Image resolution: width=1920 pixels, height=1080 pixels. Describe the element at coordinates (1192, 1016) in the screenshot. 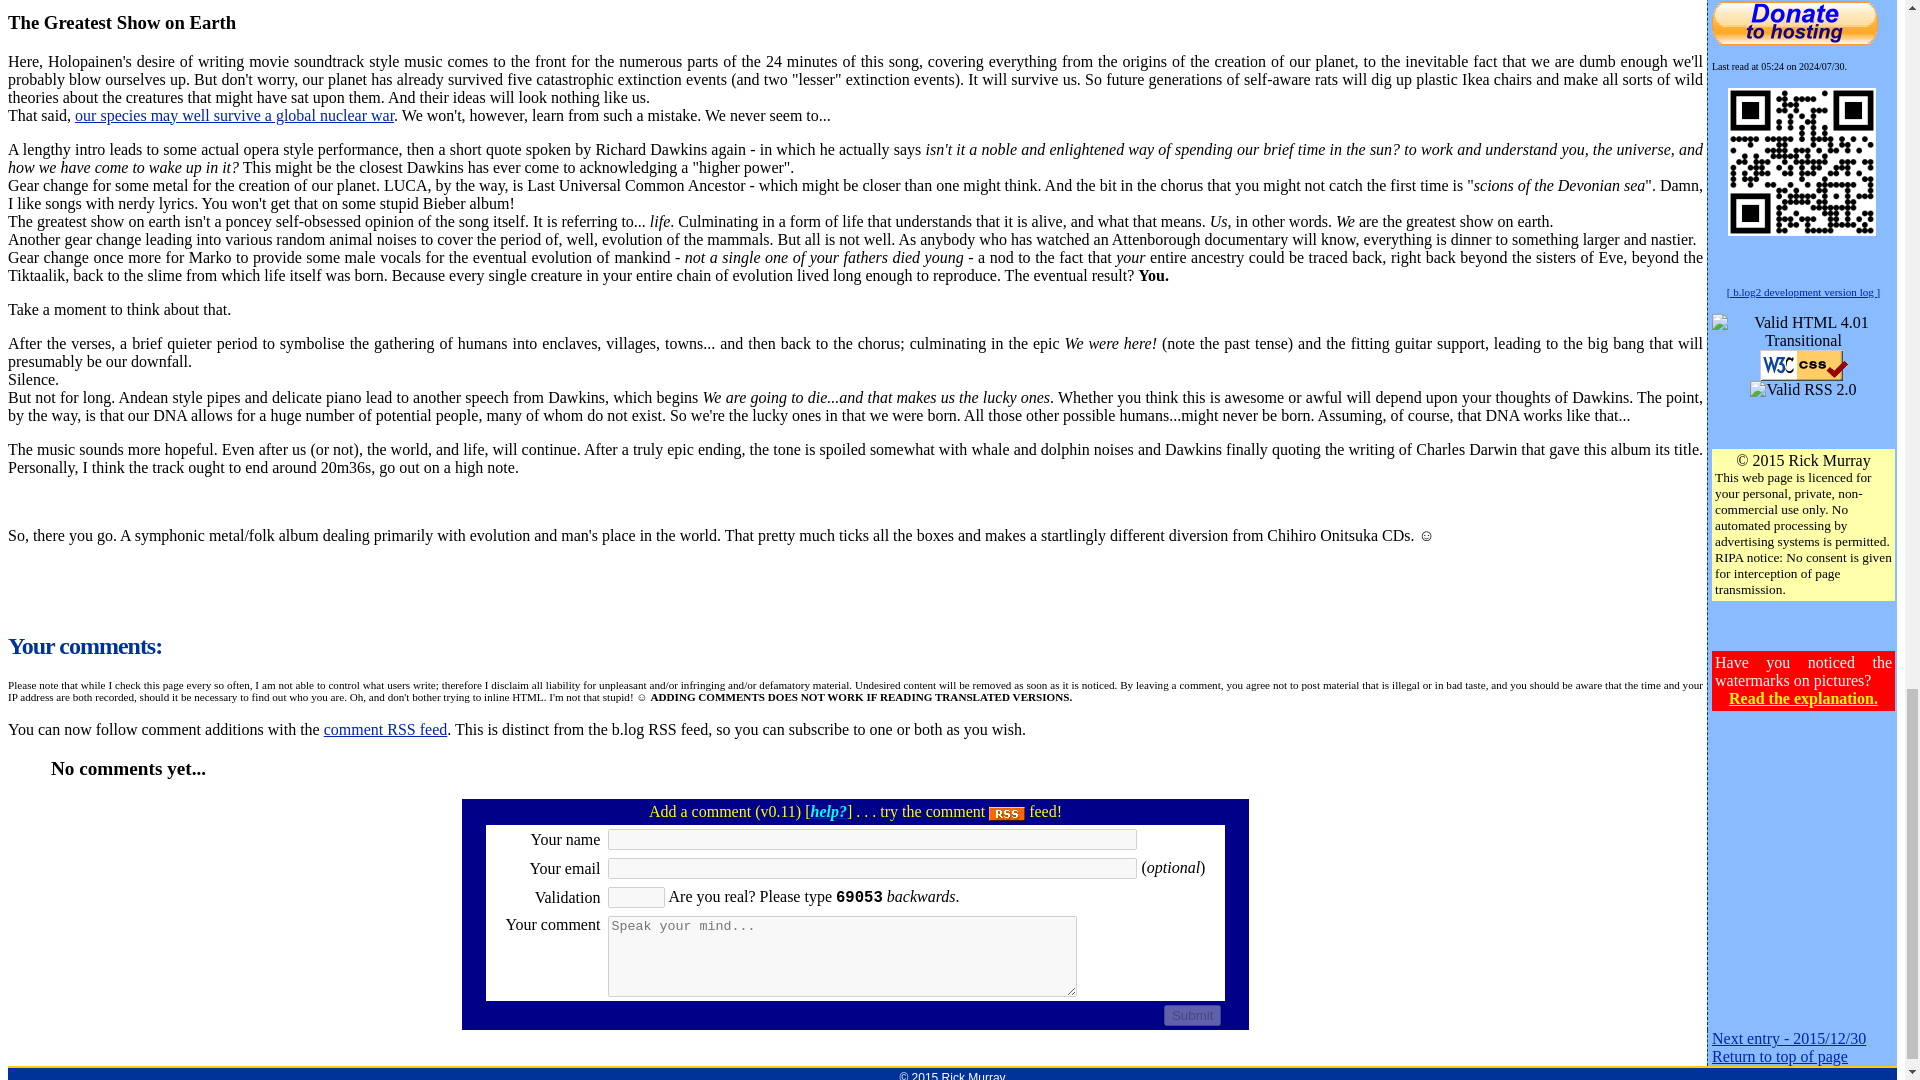

I see `Submit` at that location.